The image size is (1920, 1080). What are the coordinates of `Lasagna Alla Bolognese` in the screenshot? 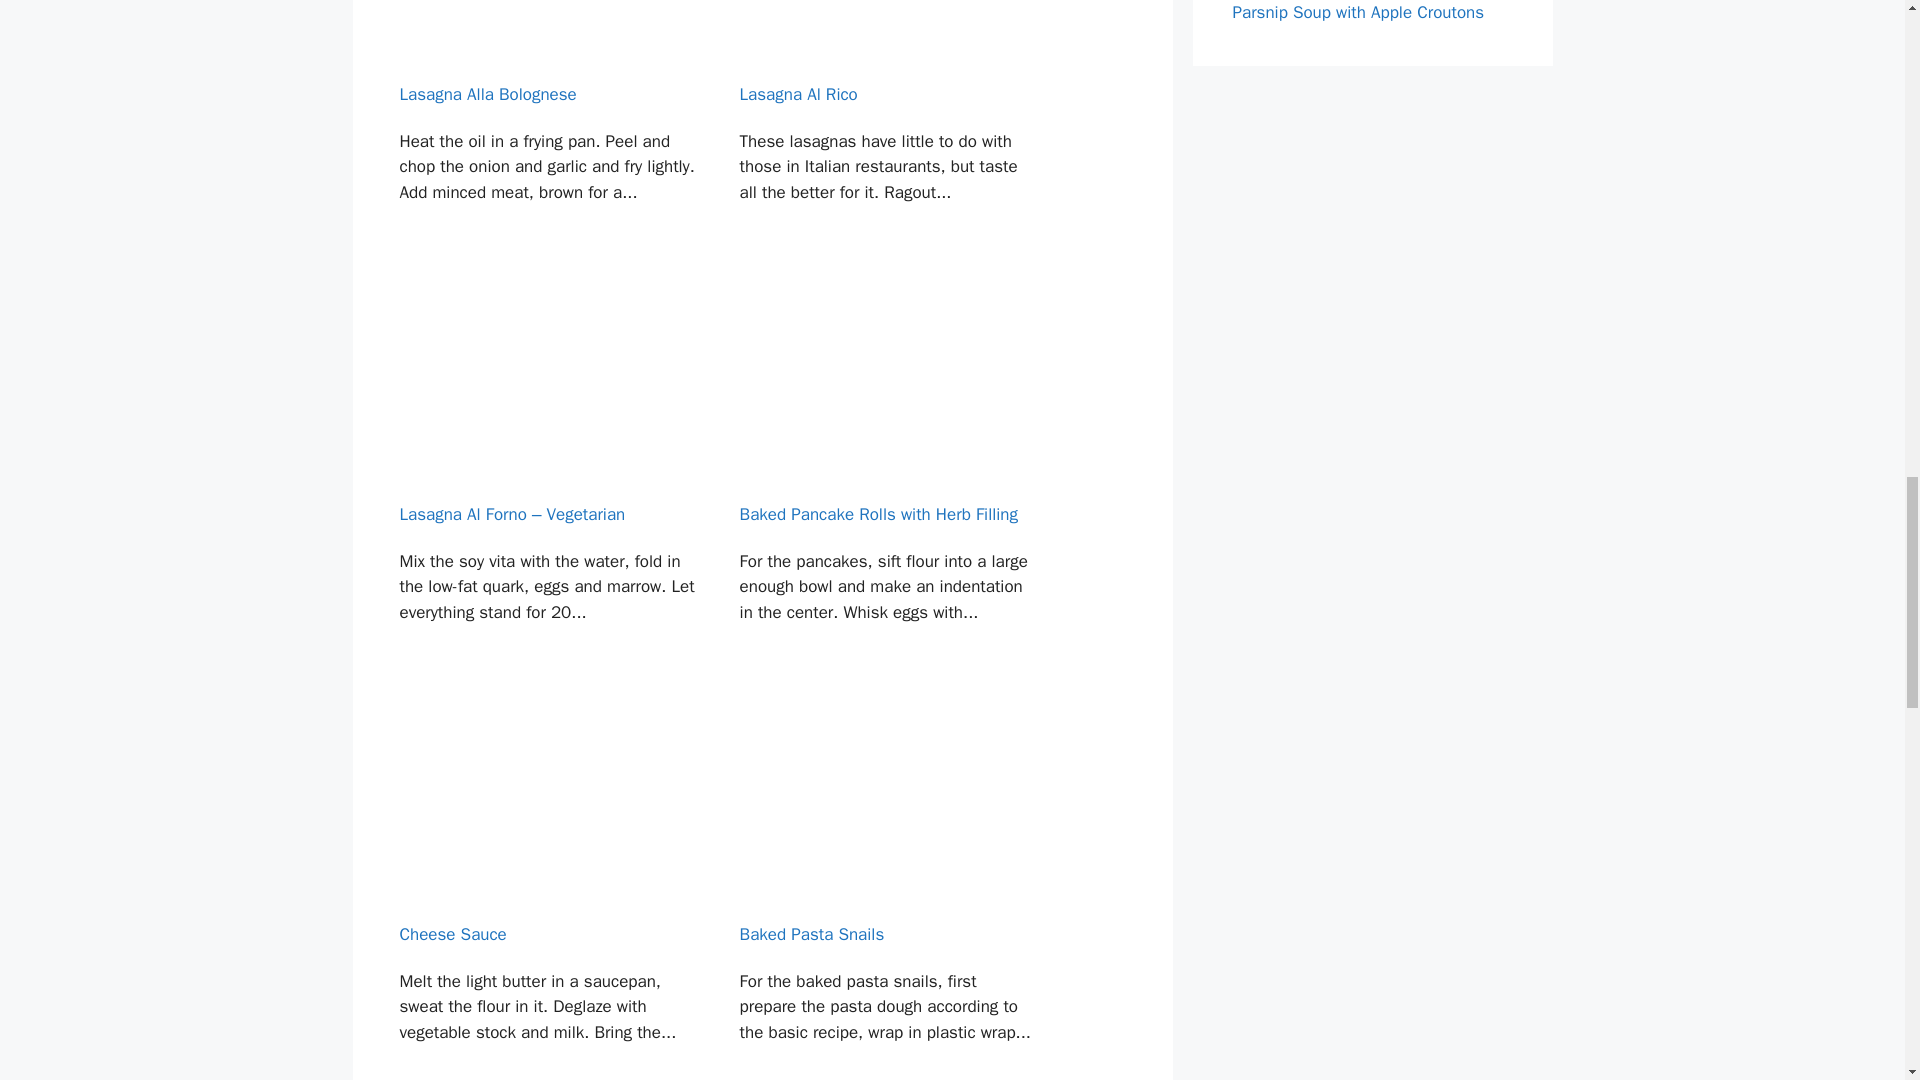 It's located at (546, 136).